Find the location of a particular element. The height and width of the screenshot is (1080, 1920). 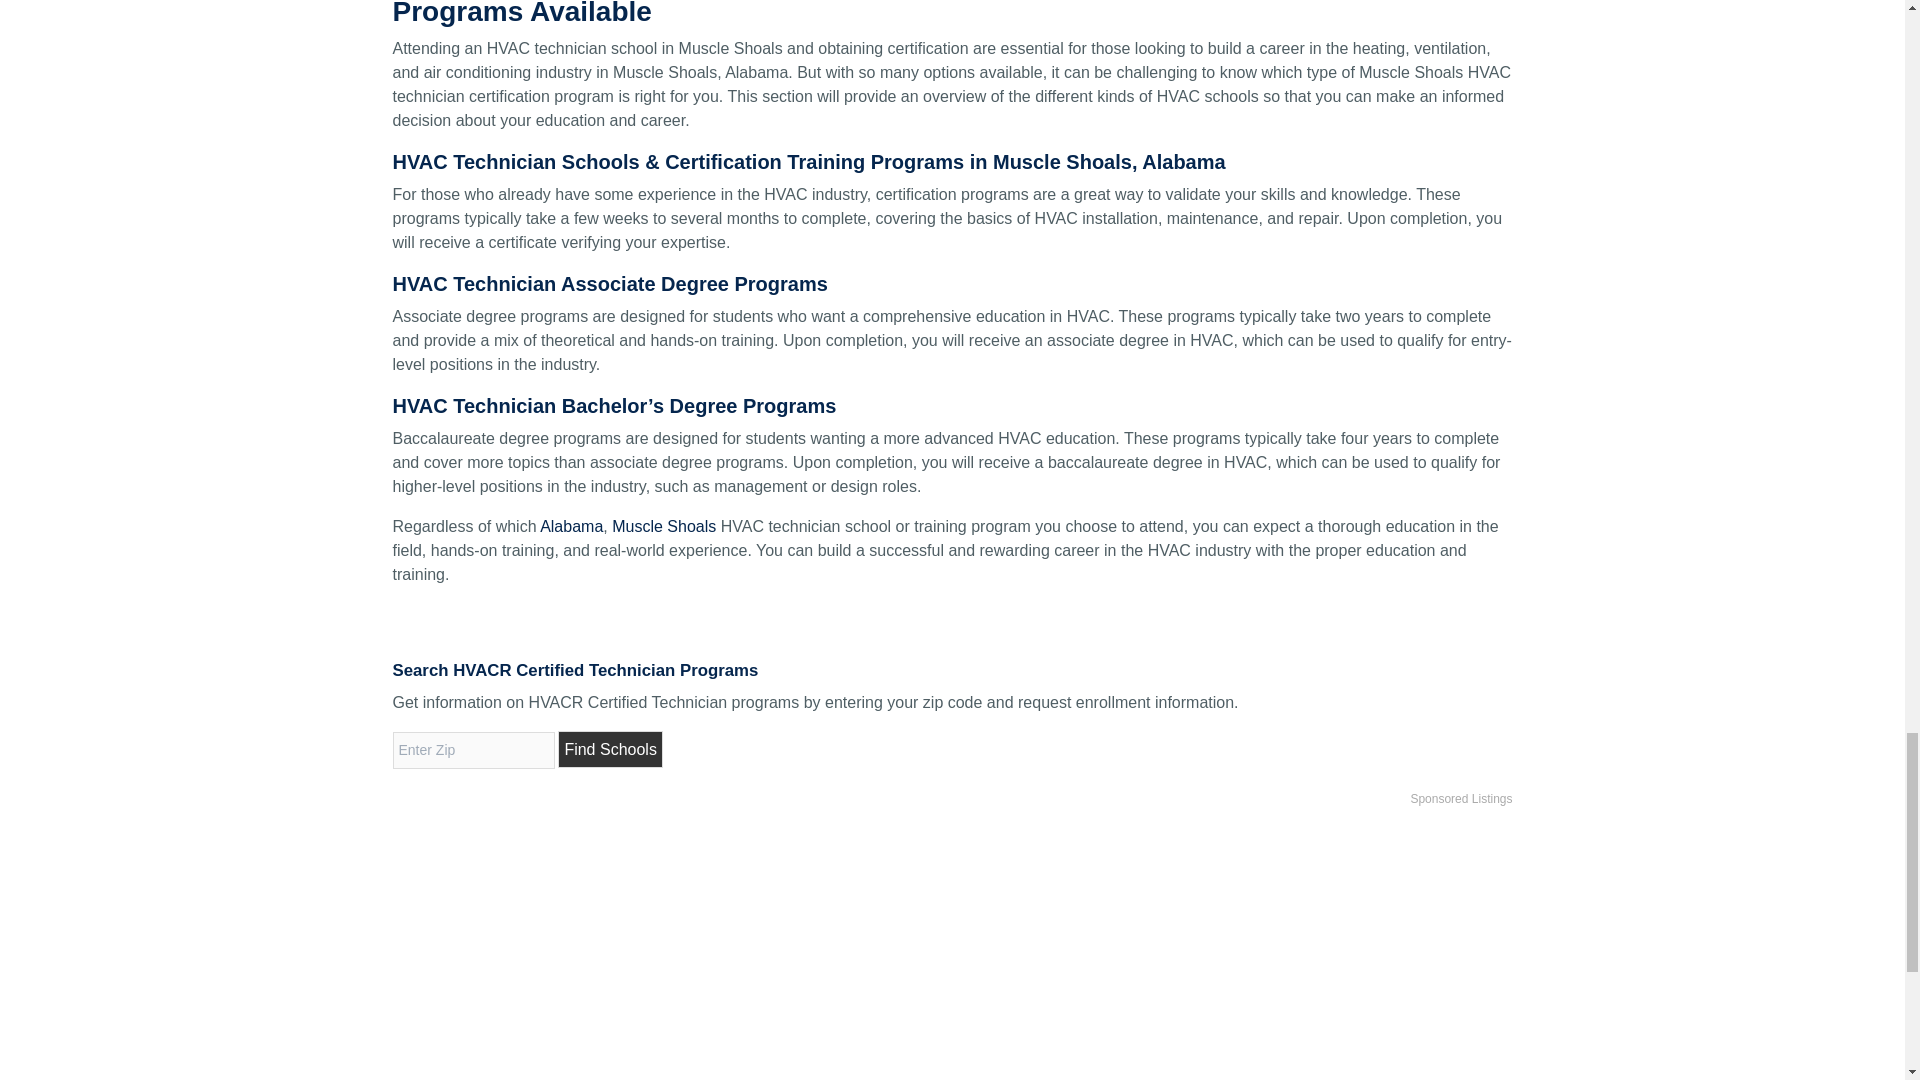

Alabama is located at coordinates (570, 526).